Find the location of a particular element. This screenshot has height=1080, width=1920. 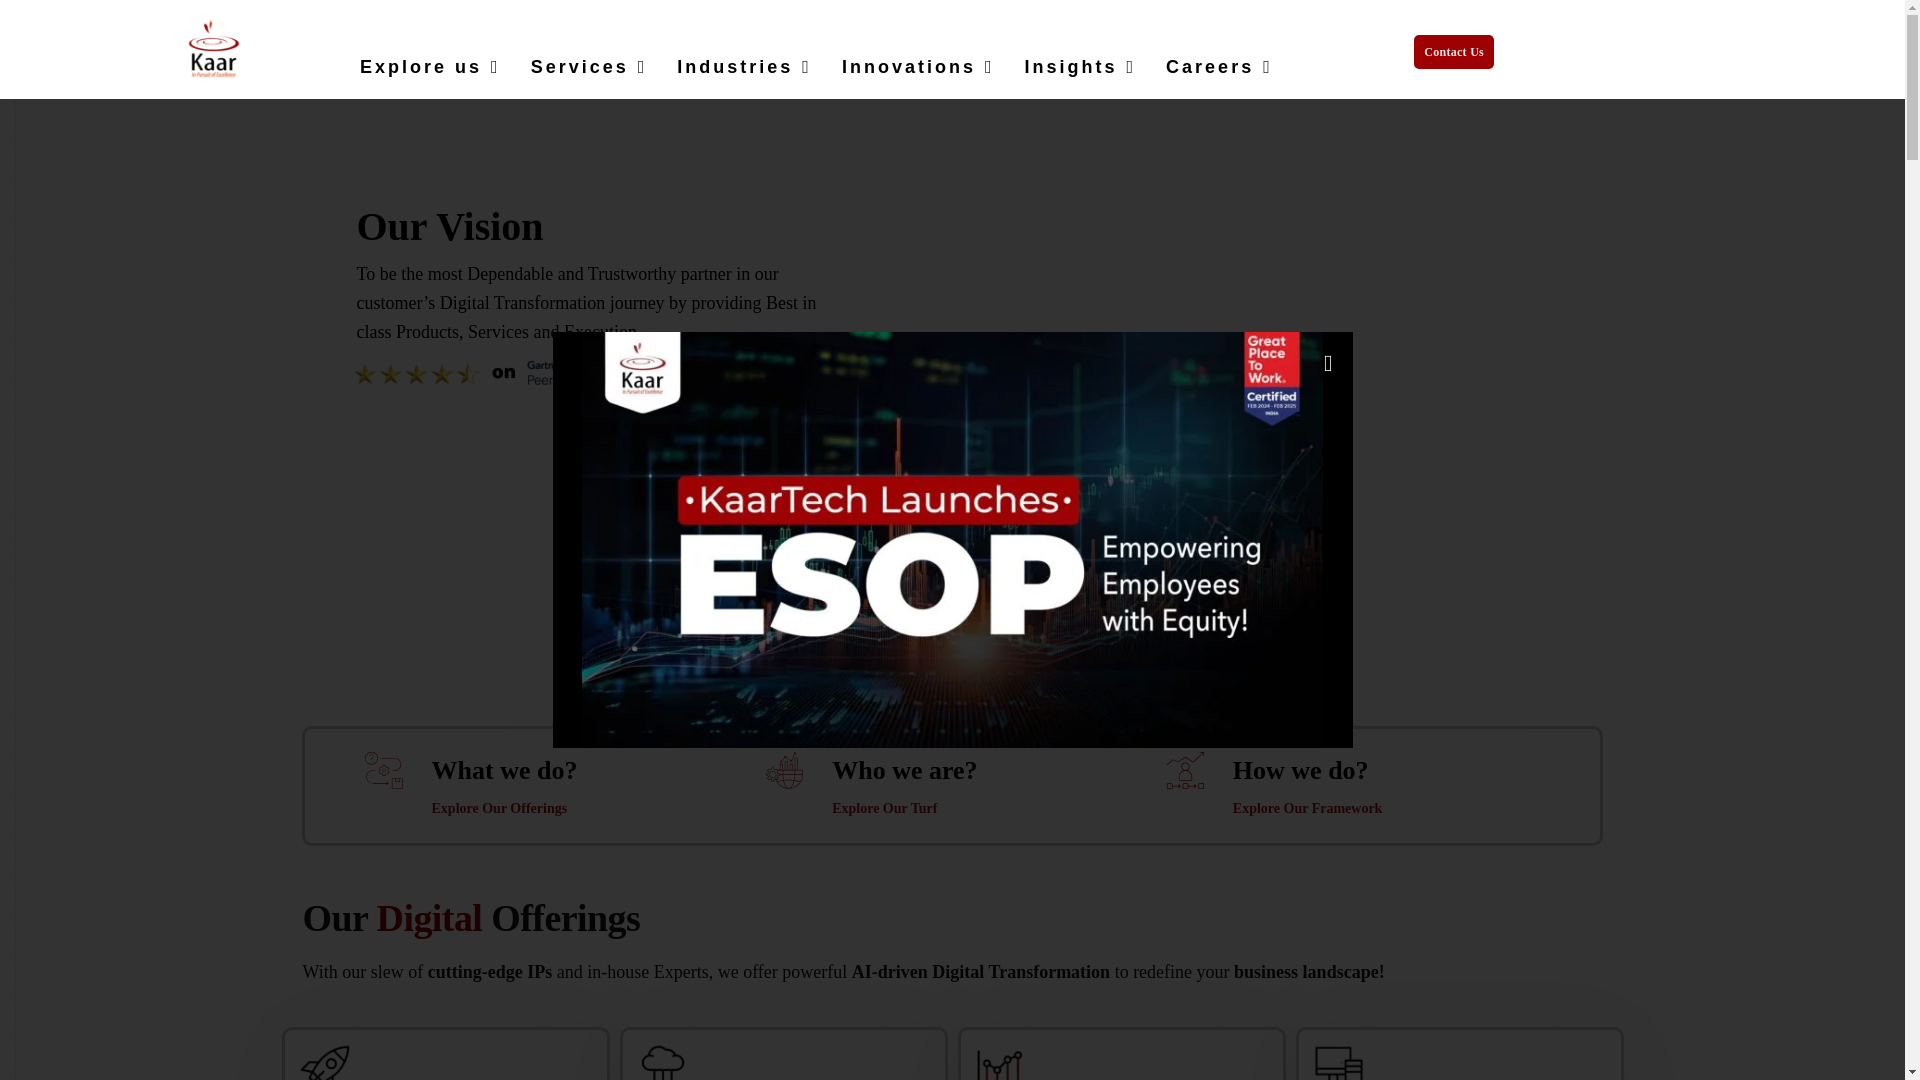

monitor-1-transformed is located at coordinates (1337, 1060).